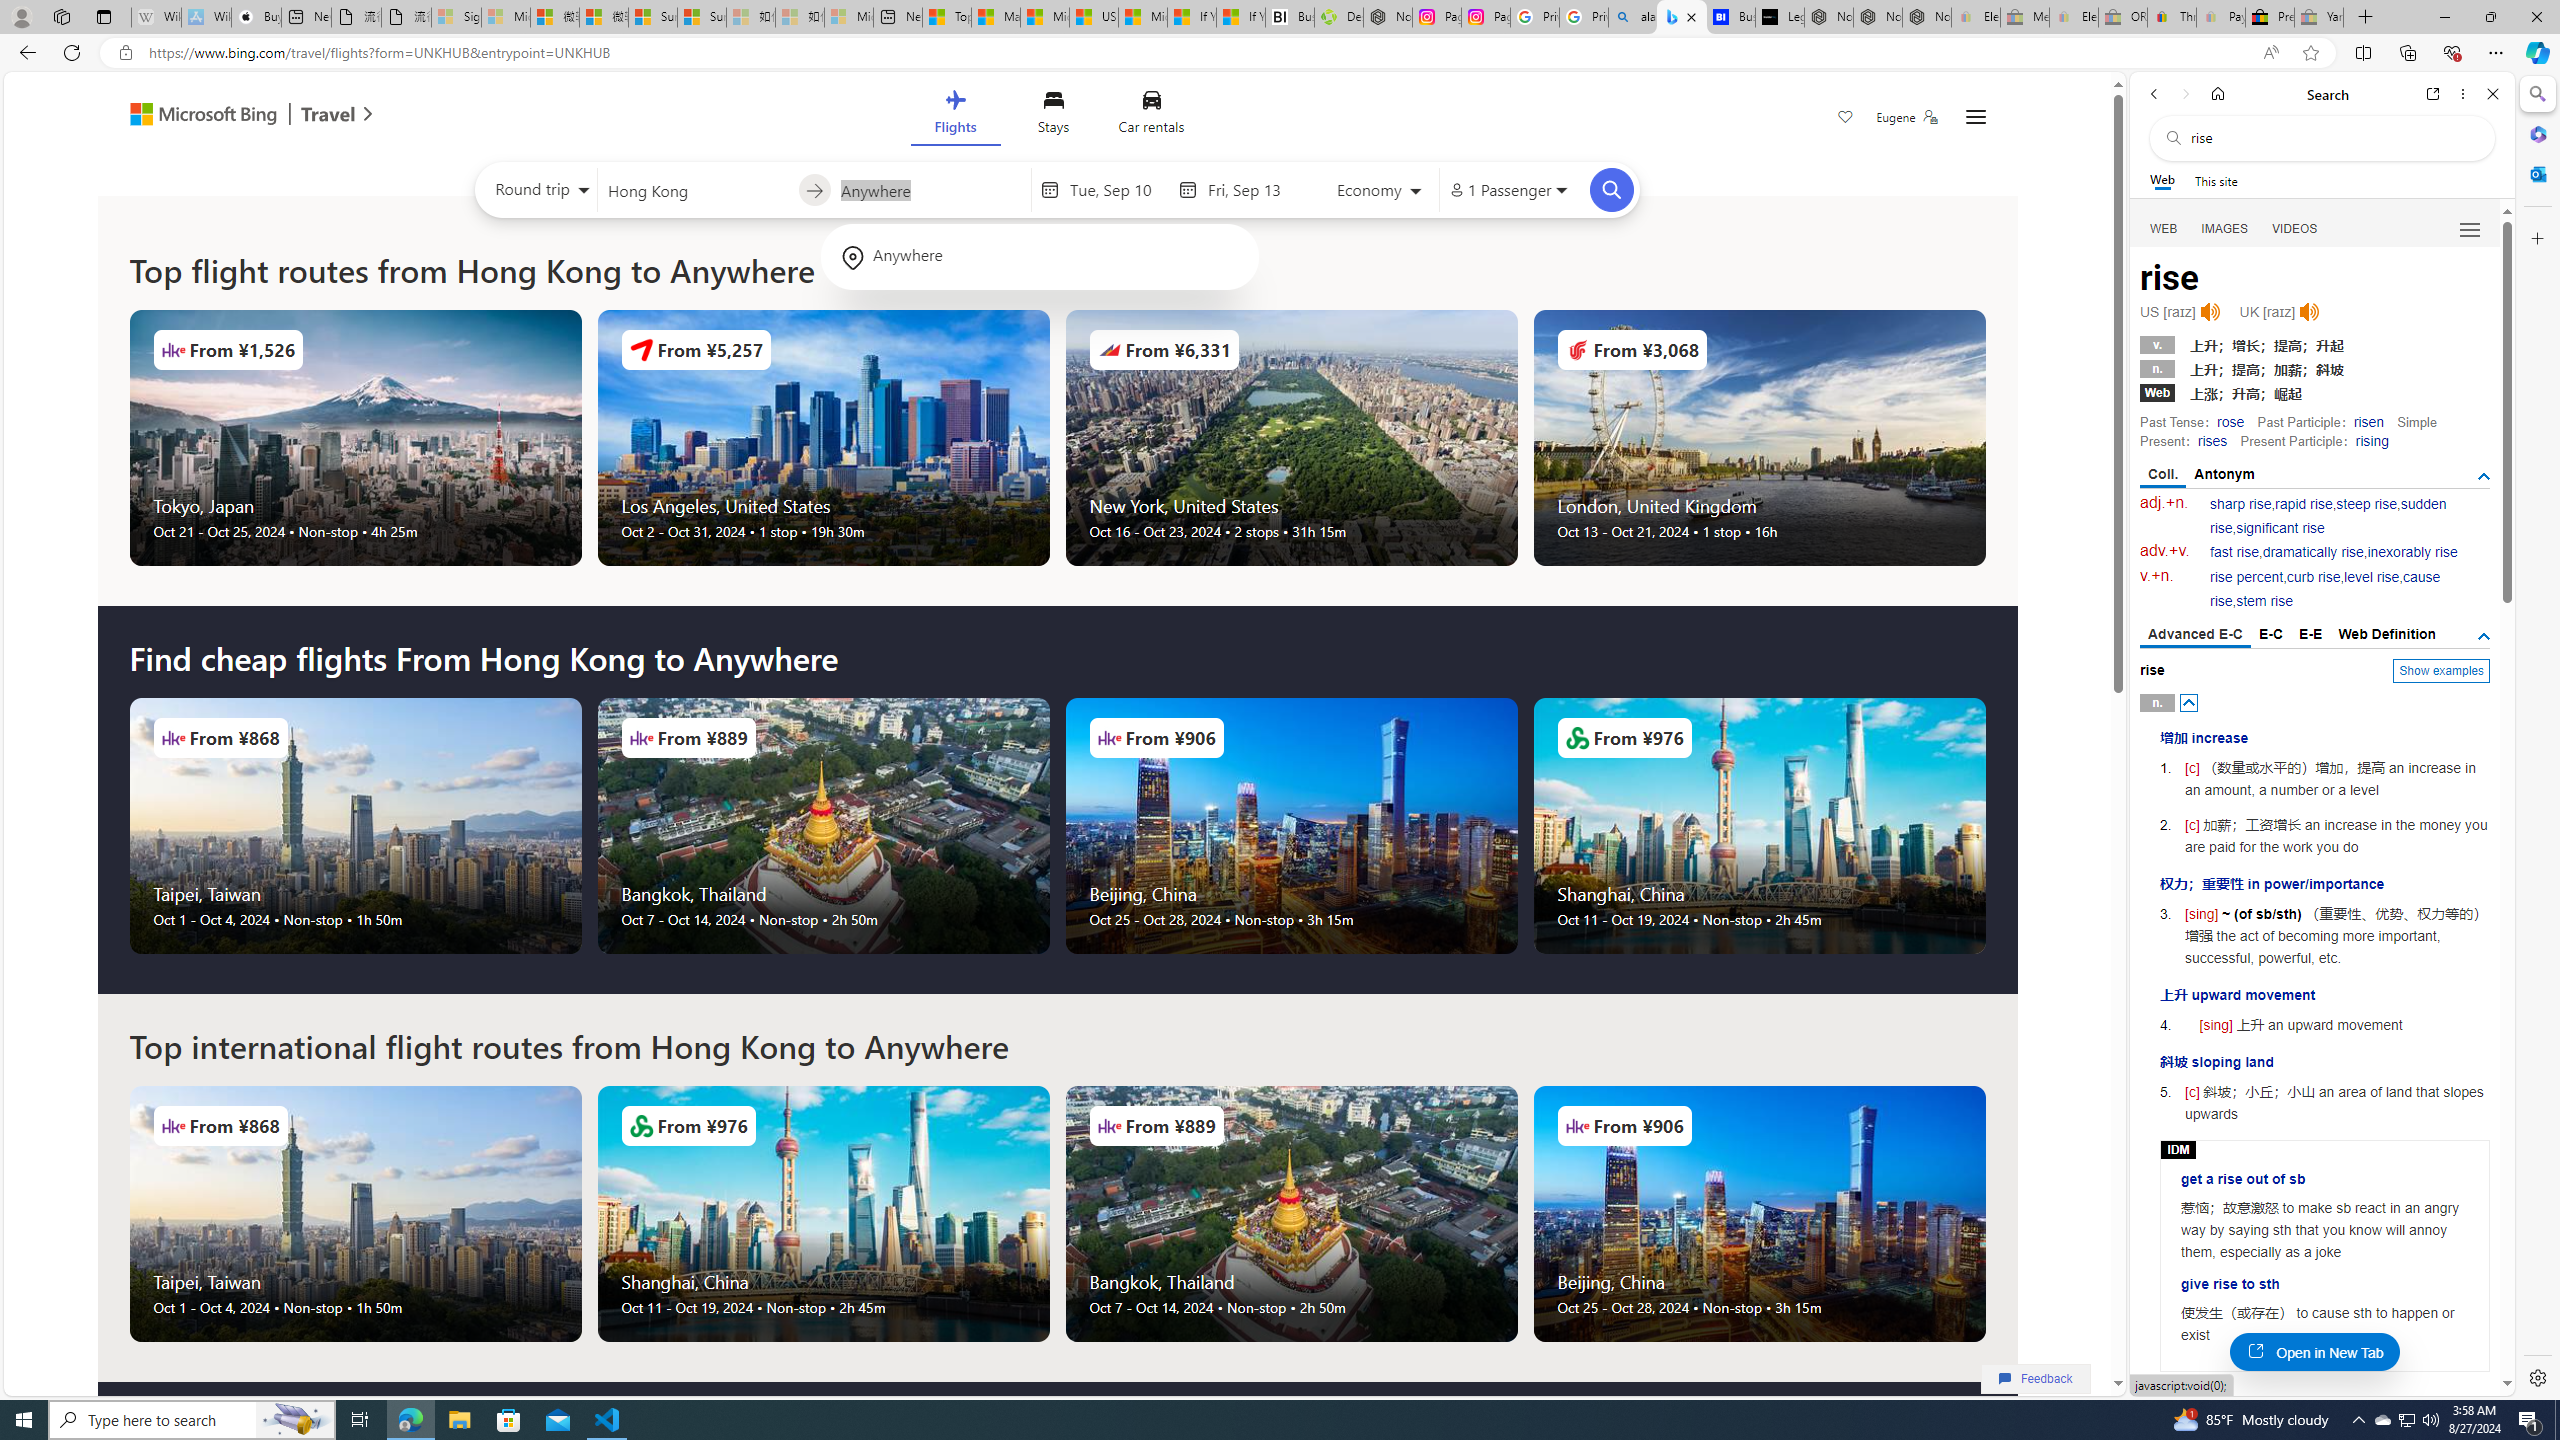 The height and width of the screenshot is (1440, 2560). I want to click on Microsoft Bing Travel - Flights, so click(1682, 17).